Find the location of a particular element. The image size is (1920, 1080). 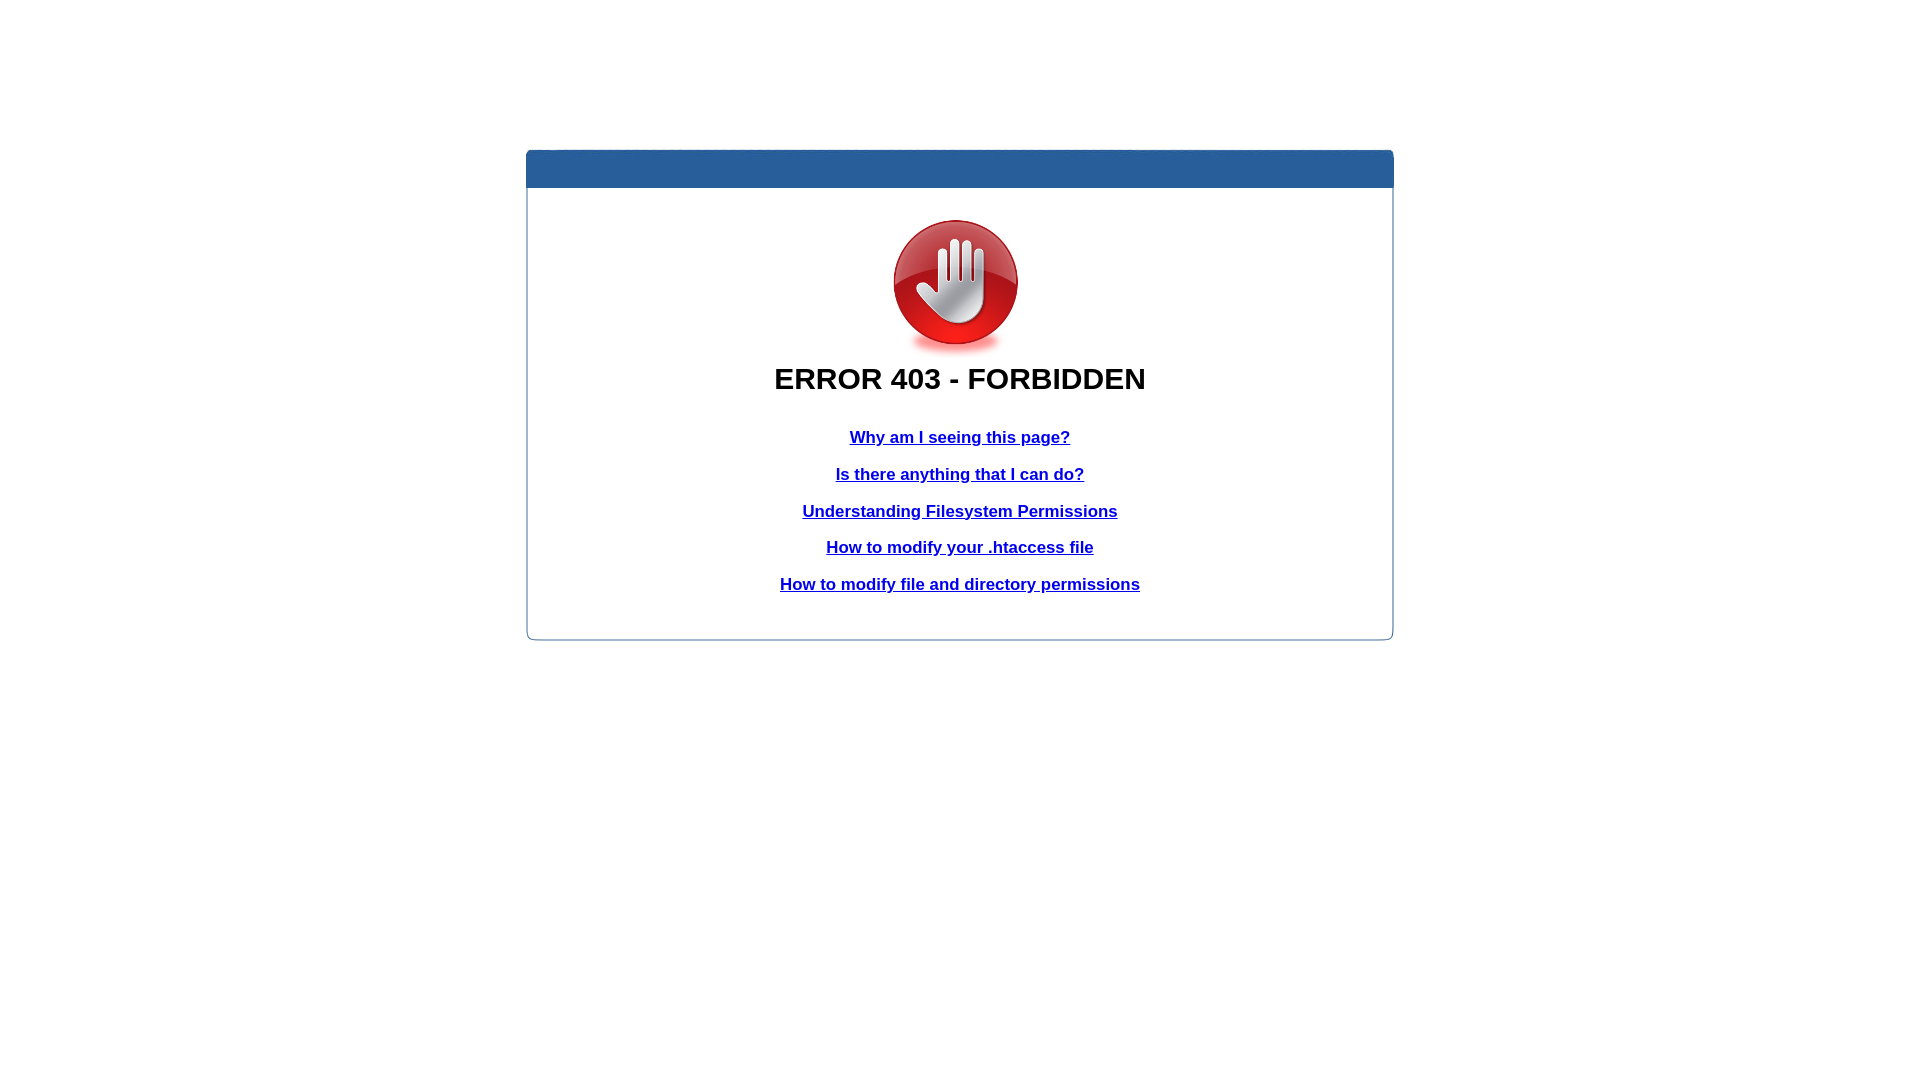

How to modify file and directory permissions is located at coordinates (960, 584).